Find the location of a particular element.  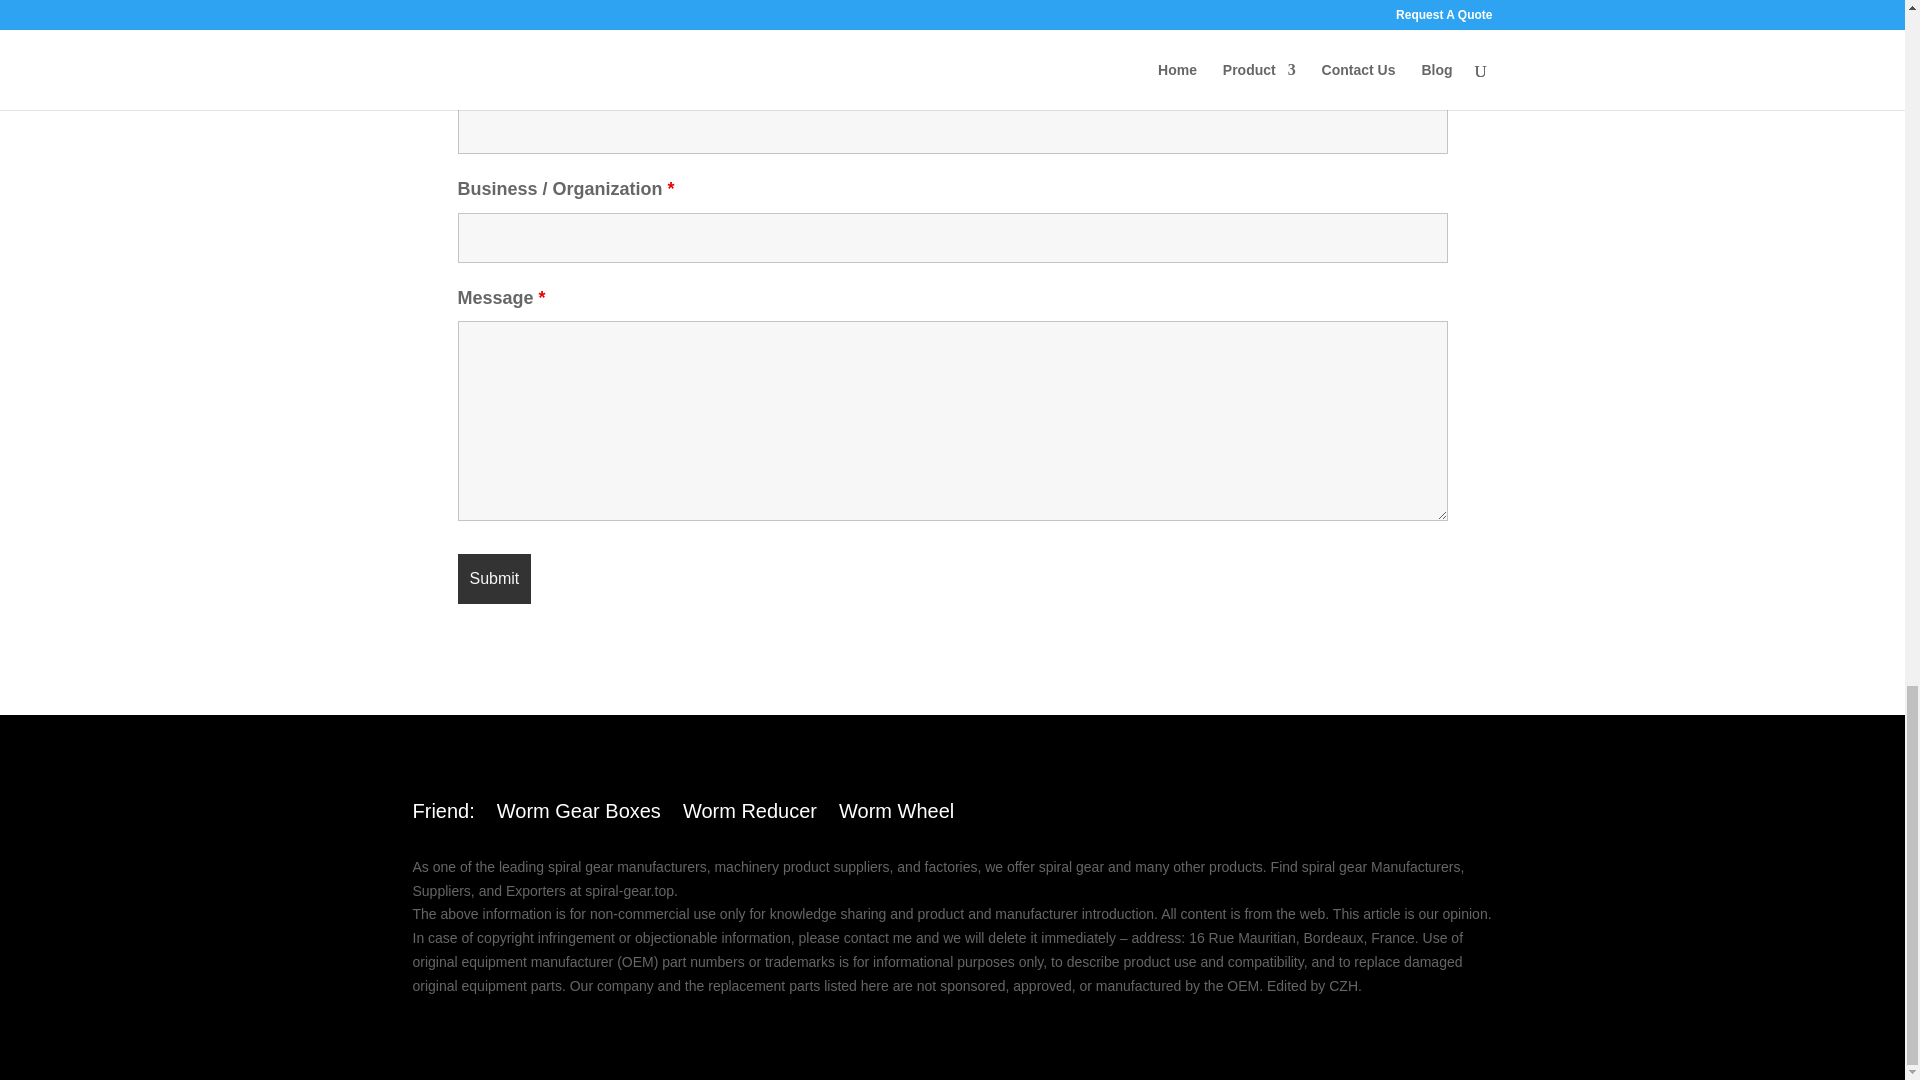

Submit is located at coordinates (494, 578).